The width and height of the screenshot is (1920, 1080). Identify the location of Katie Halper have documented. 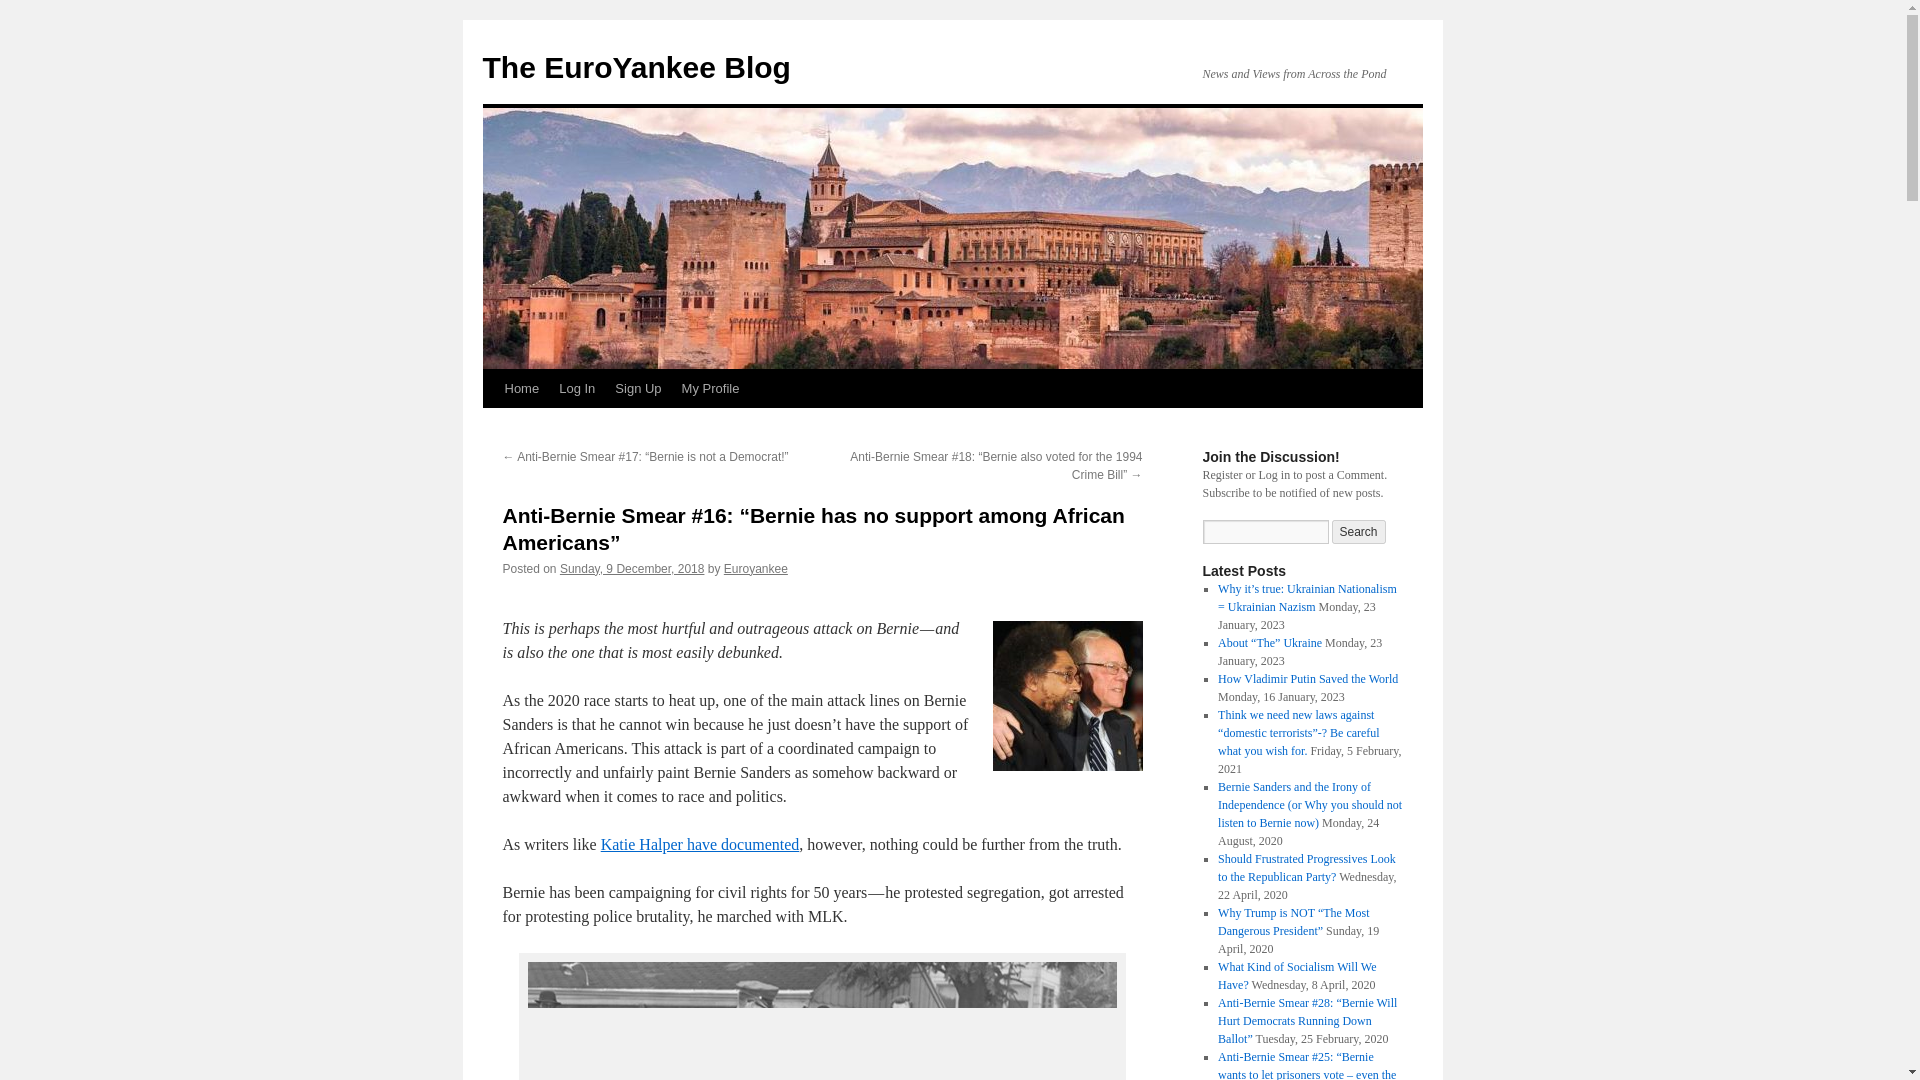
(700, 844).